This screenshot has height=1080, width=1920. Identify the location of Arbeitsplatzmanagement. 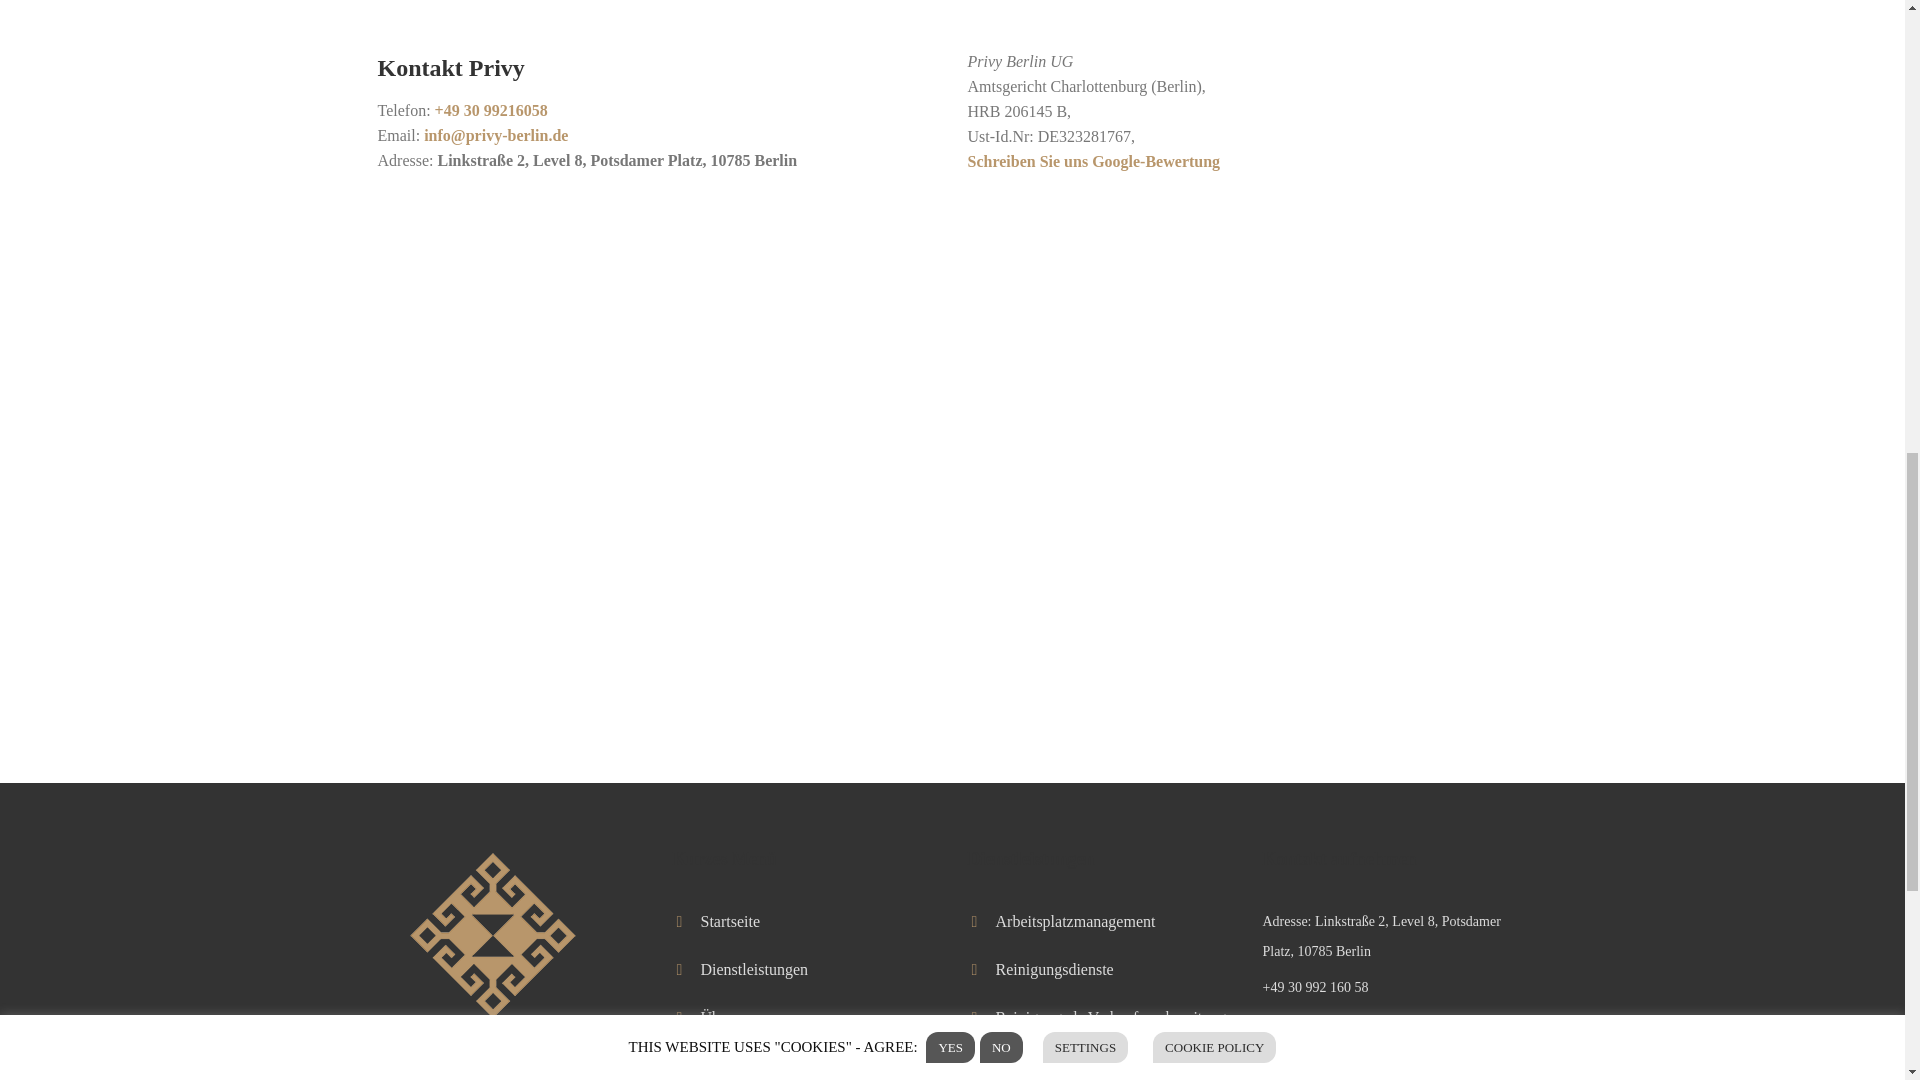
(1076, 920).